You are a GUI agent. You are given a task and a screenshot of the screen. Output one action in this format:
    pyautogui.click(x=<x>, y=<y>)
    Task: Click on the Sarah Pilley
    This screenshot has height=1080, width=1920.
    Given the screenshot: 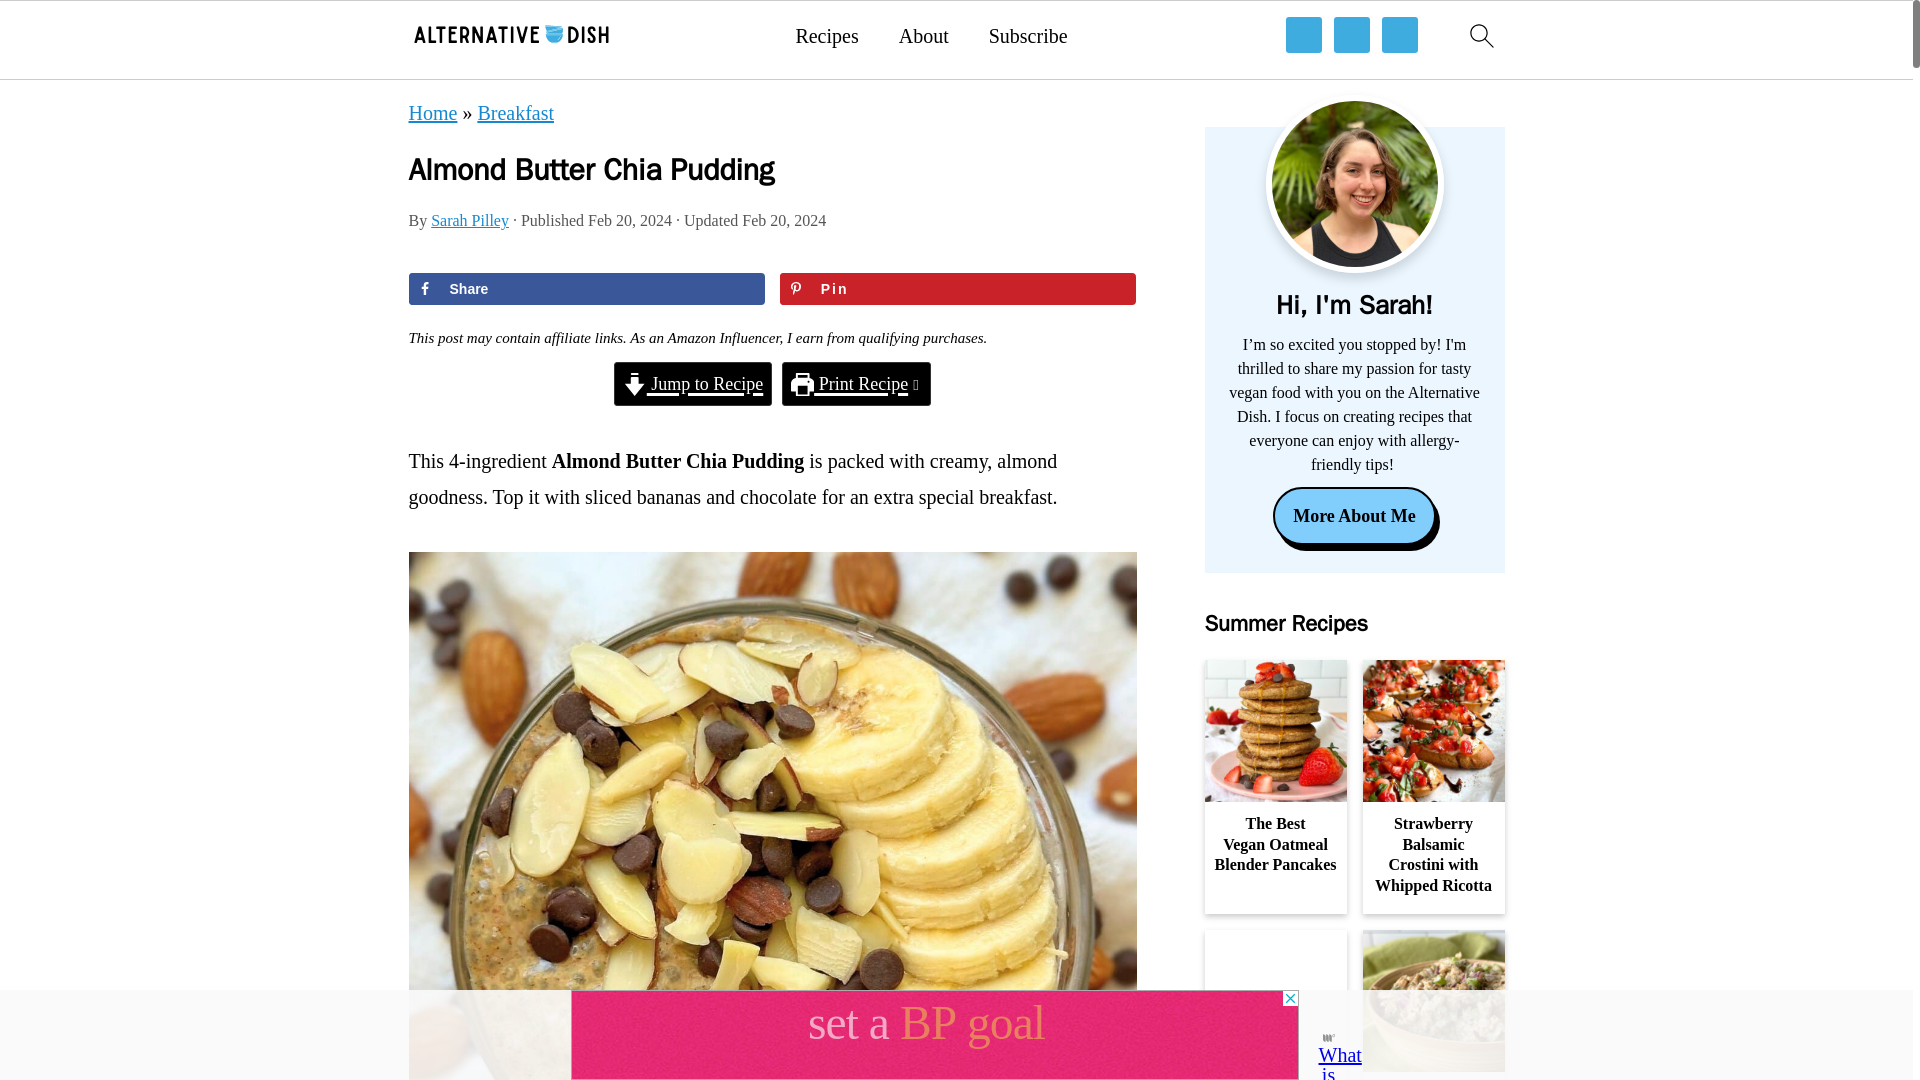 What is the action you would take?
    pyautogui.click(x=469, y=220)
    